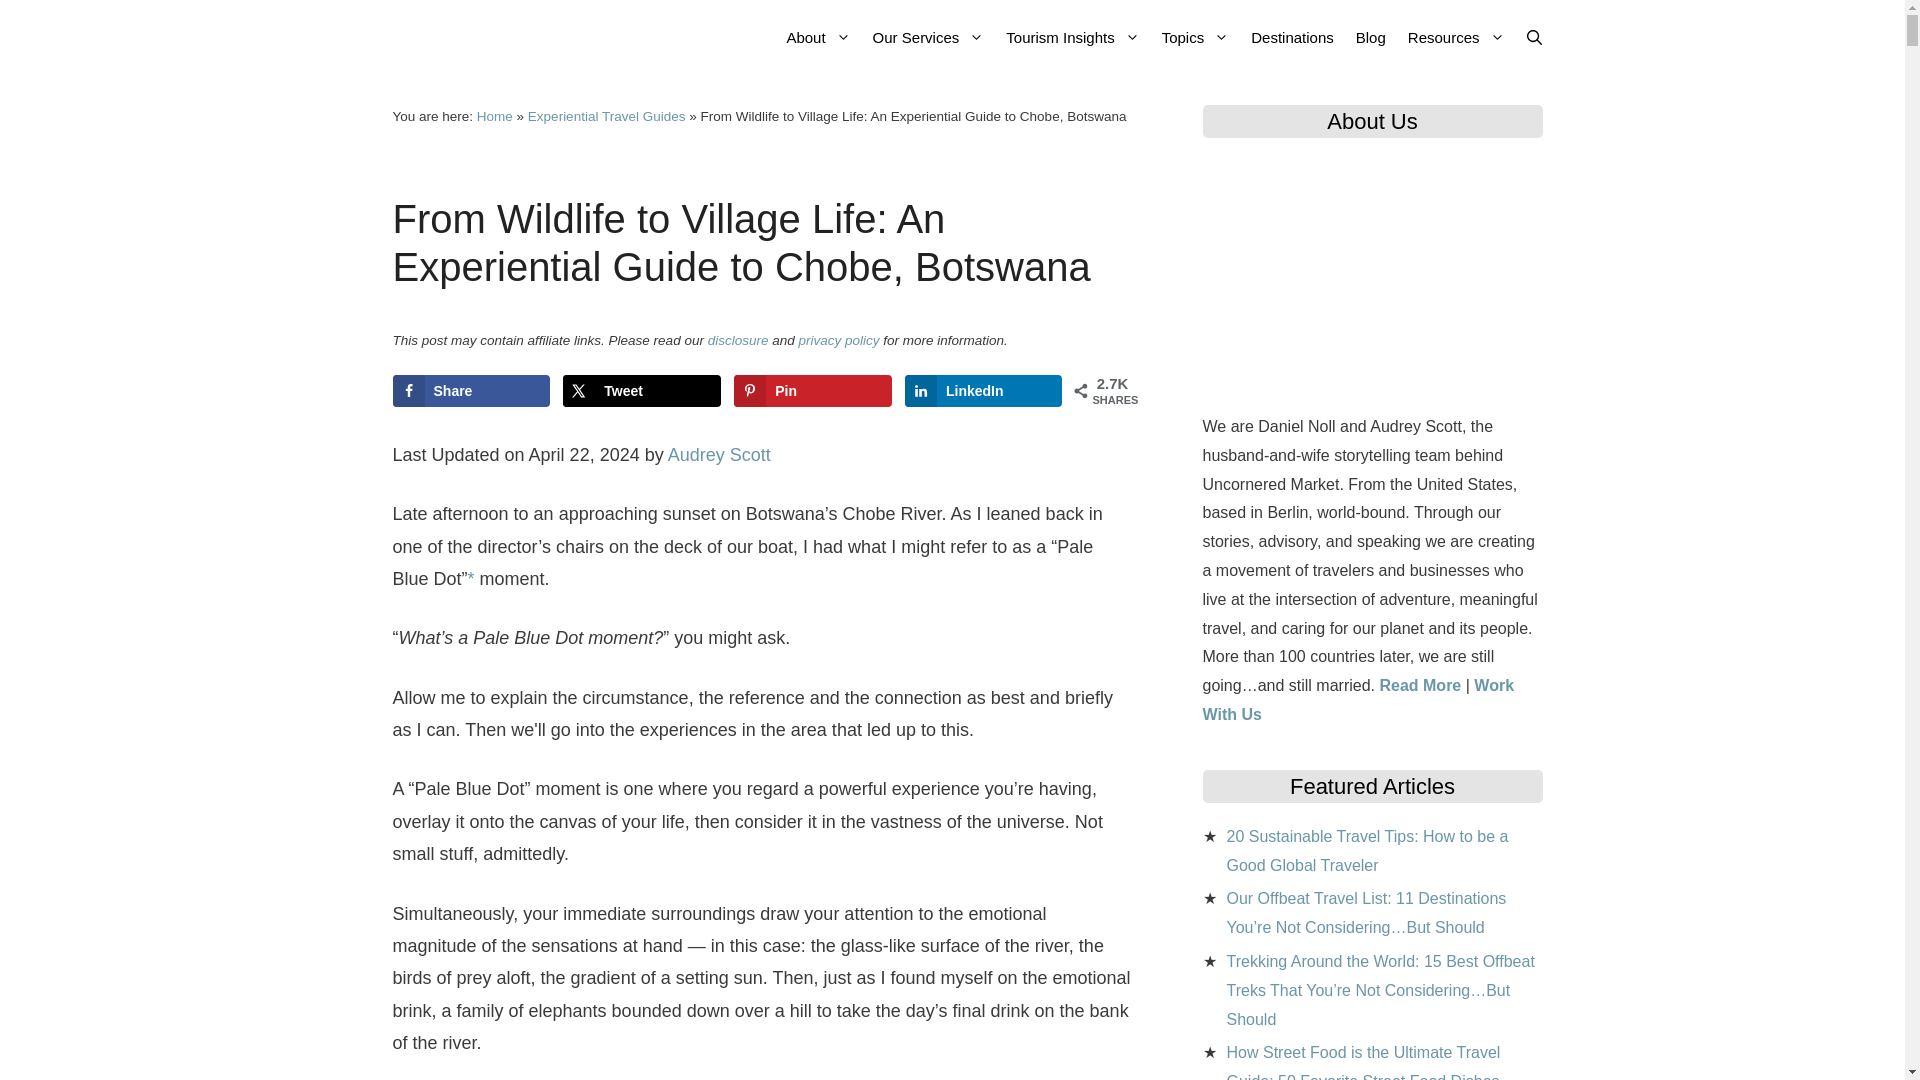  Describe the element at coordinates (470, 390) in the screenshot. I see `Share on Facebook` at that location.